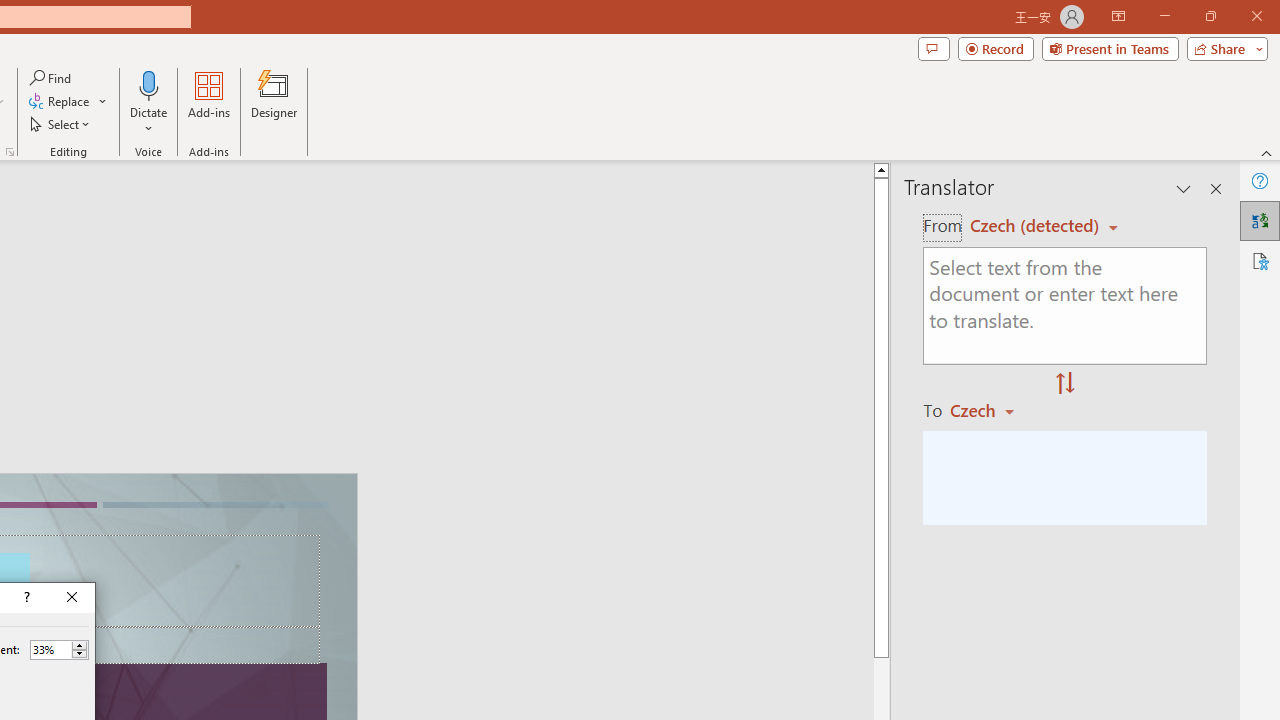 This screenshot has height=720, width=1280. I want to click on Swap "from" and "to" languages., so click(1065, 384).